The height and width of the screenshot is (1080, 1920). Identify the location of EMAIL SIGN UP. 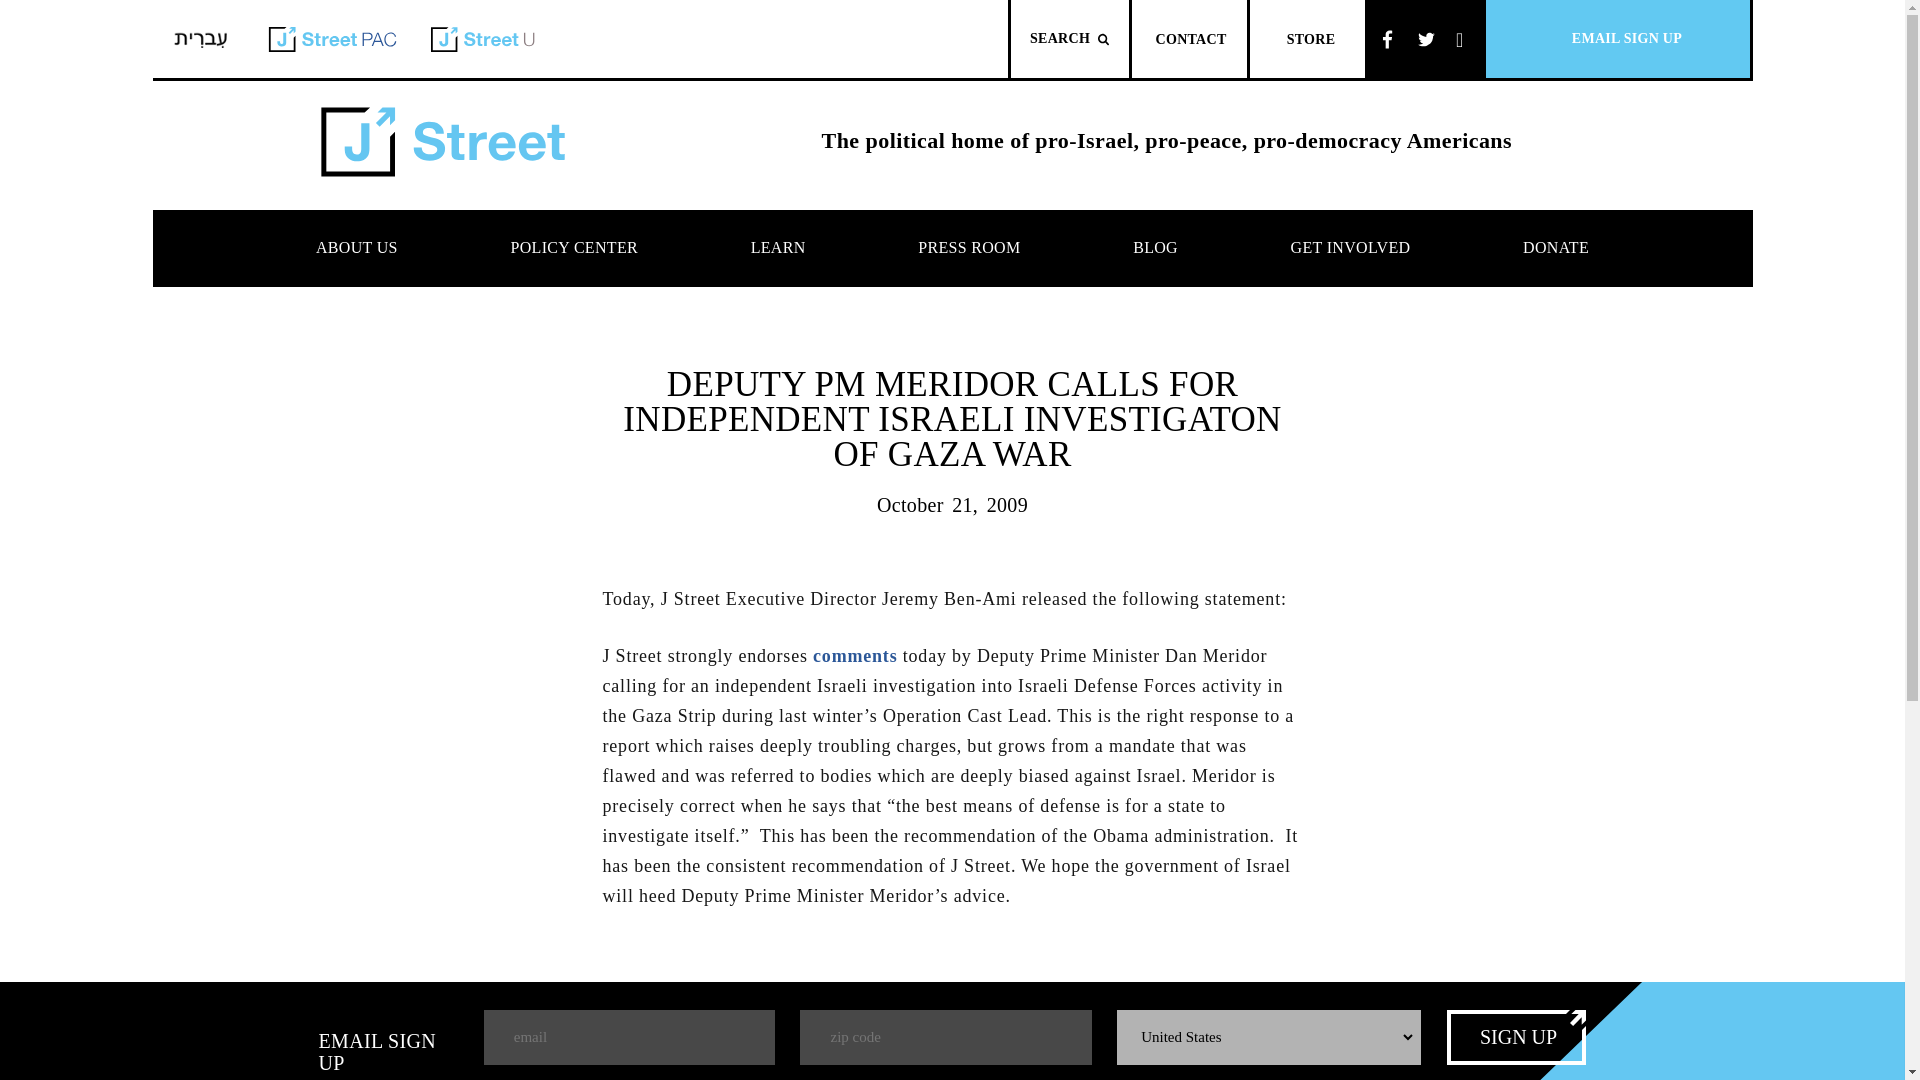
(1618, 38).